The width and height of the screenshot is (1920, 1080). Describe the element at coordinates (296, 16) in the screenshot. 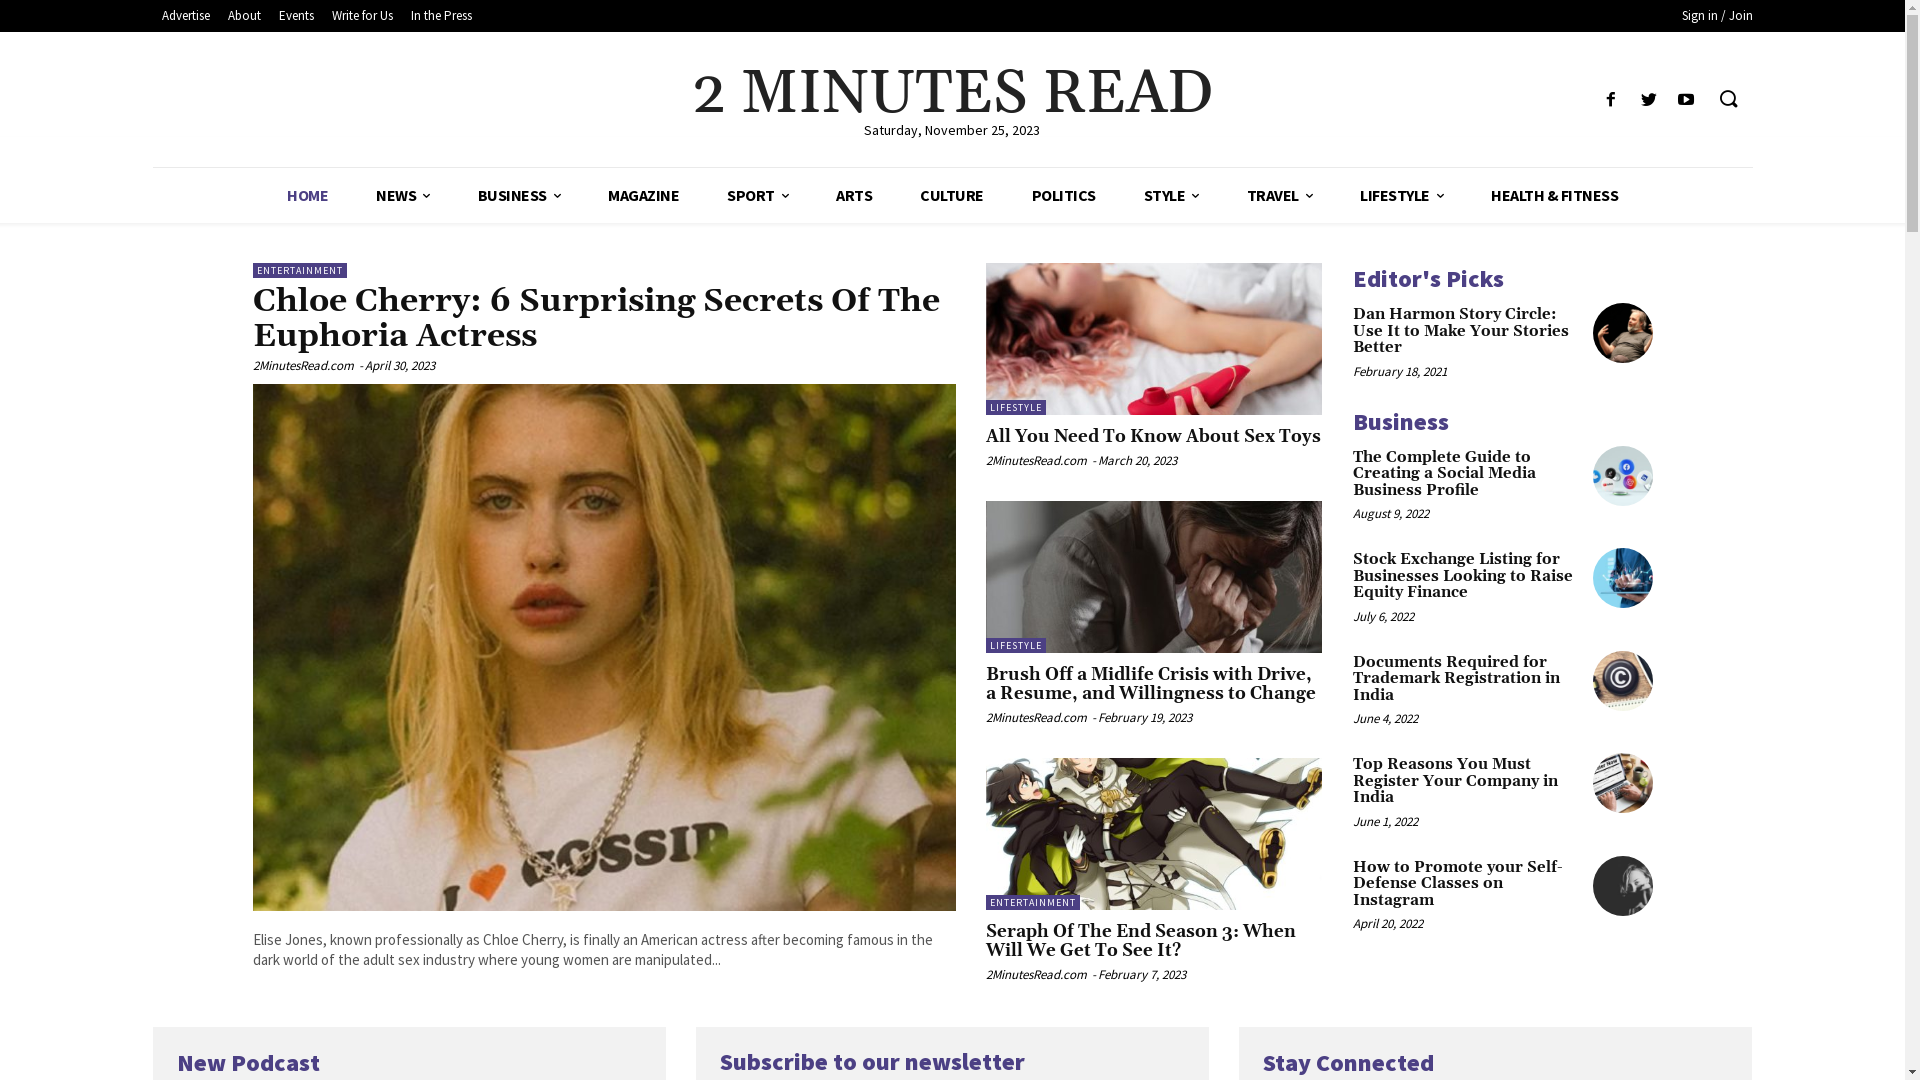

I see `Events` at that location.